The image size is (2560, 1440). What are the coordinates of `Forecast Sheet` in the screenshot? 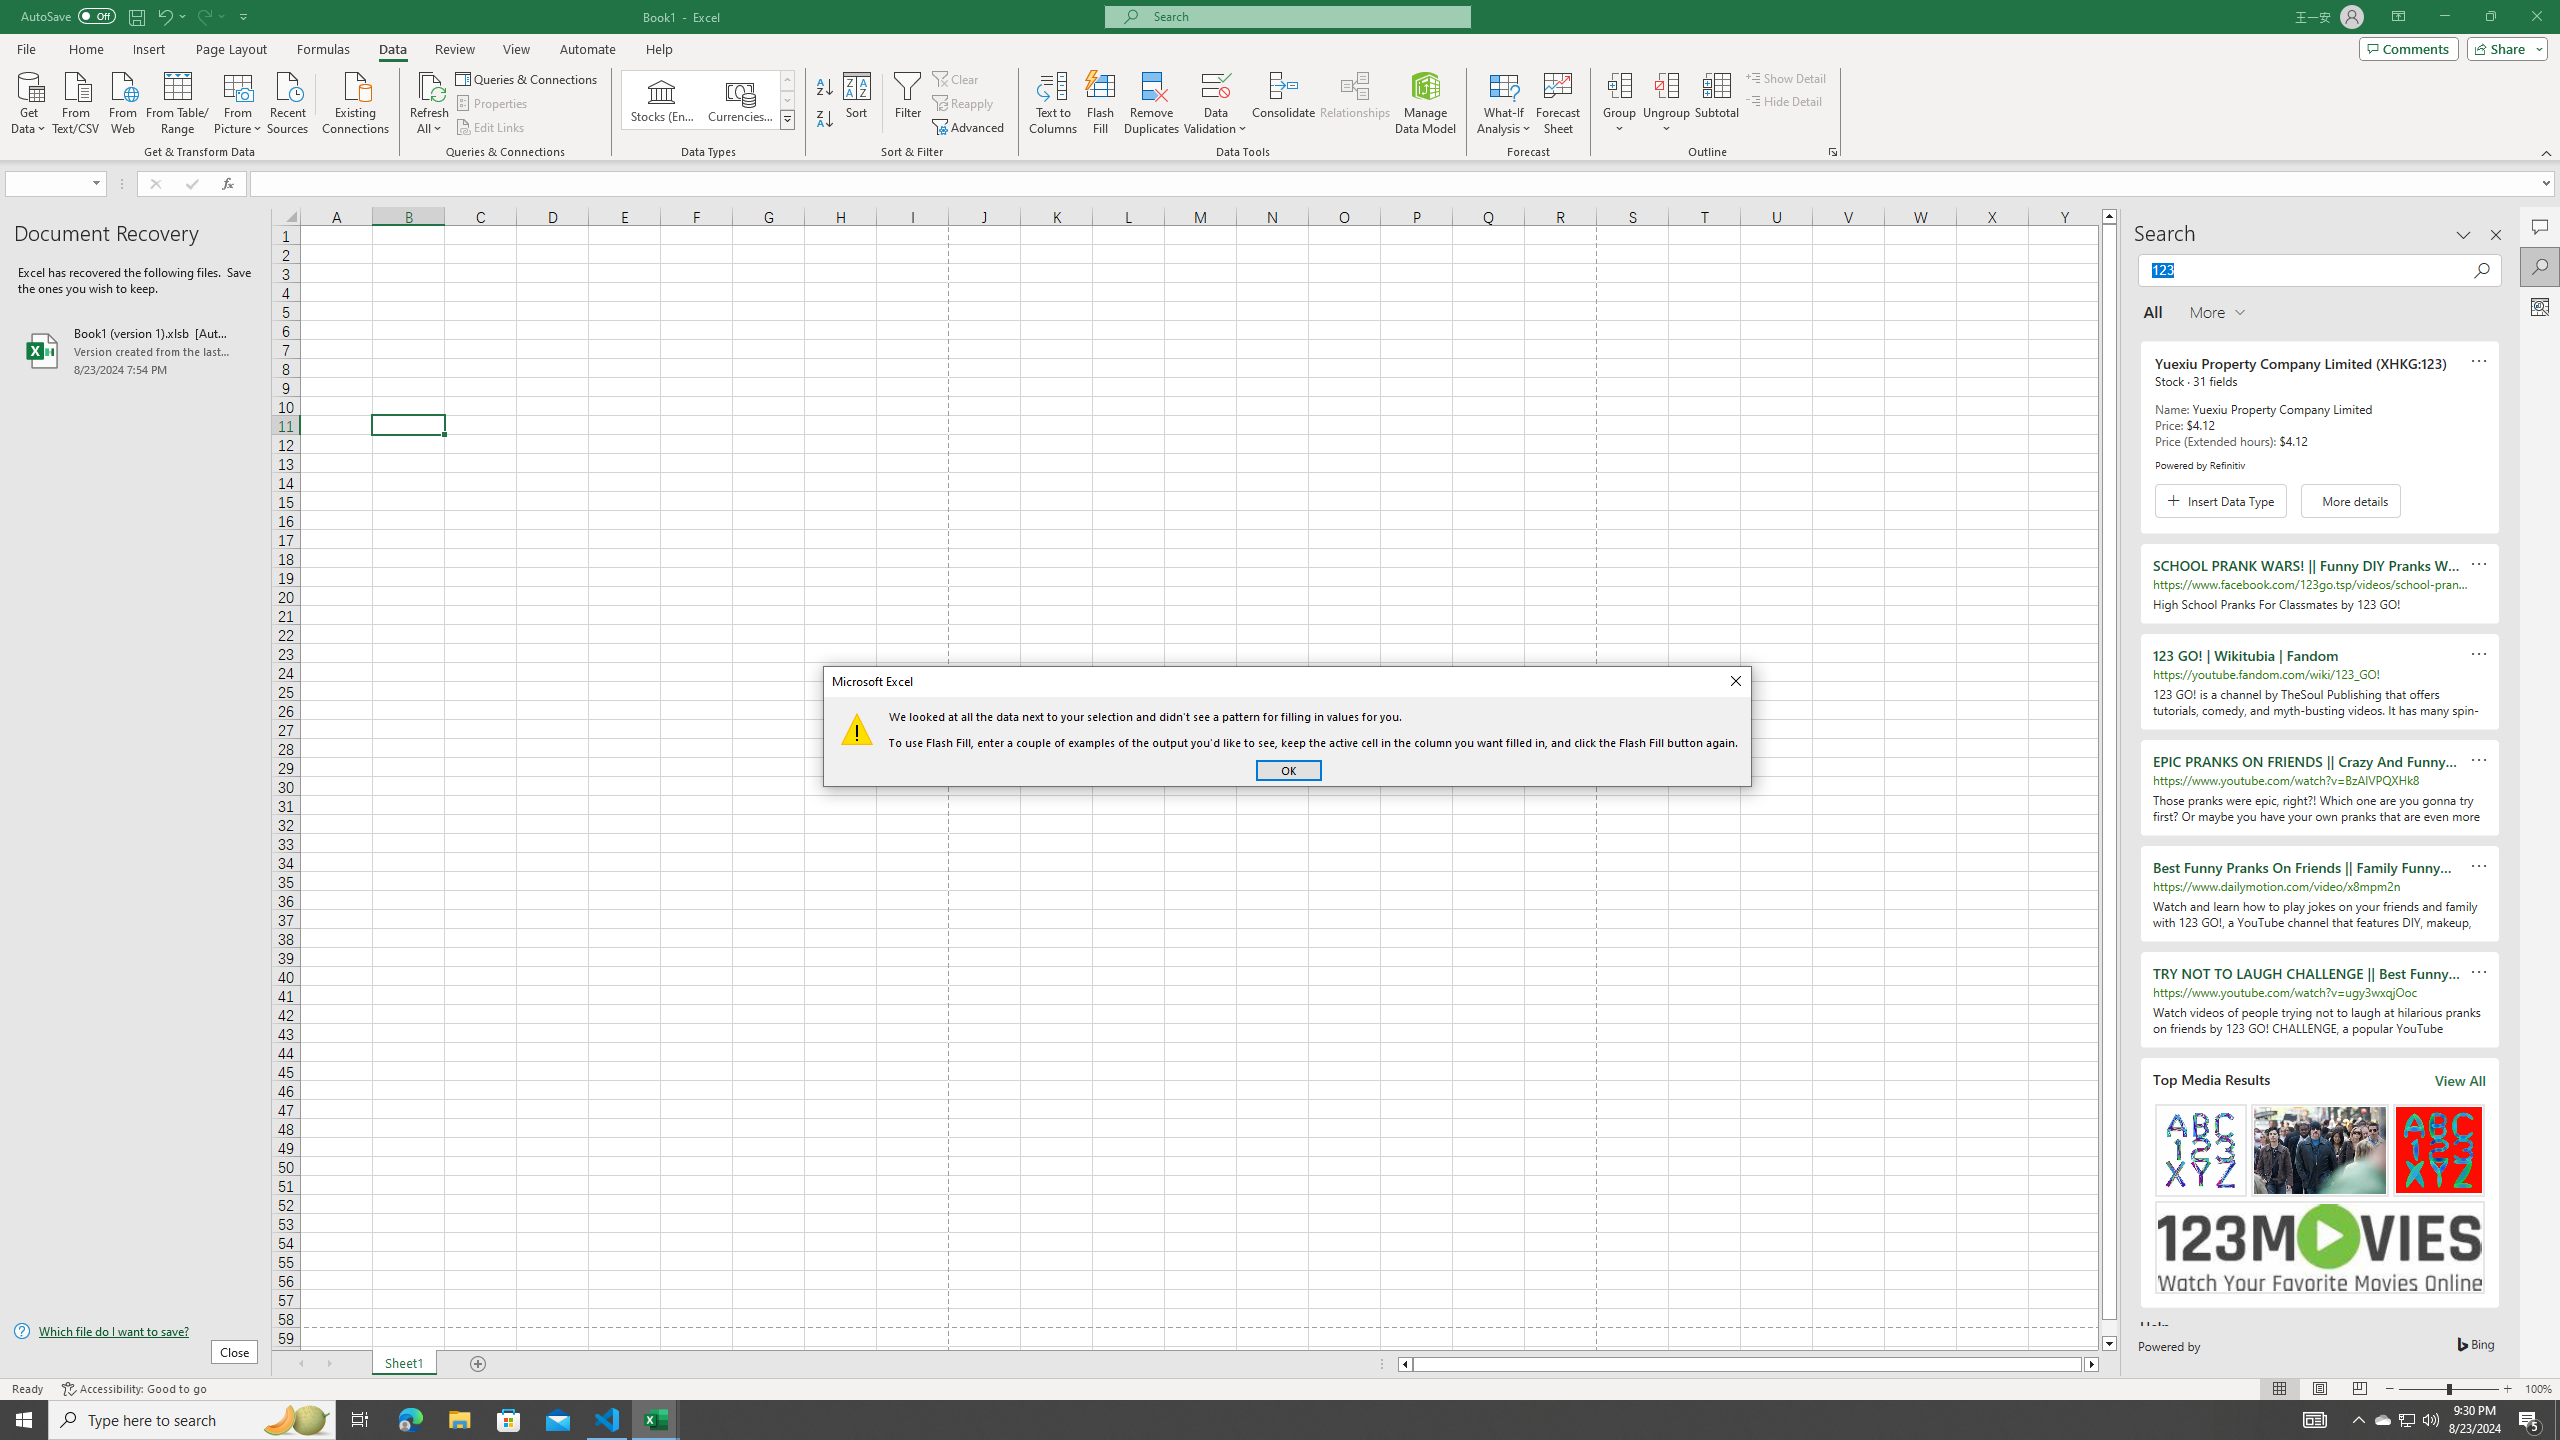 It's located at (1558, 103).